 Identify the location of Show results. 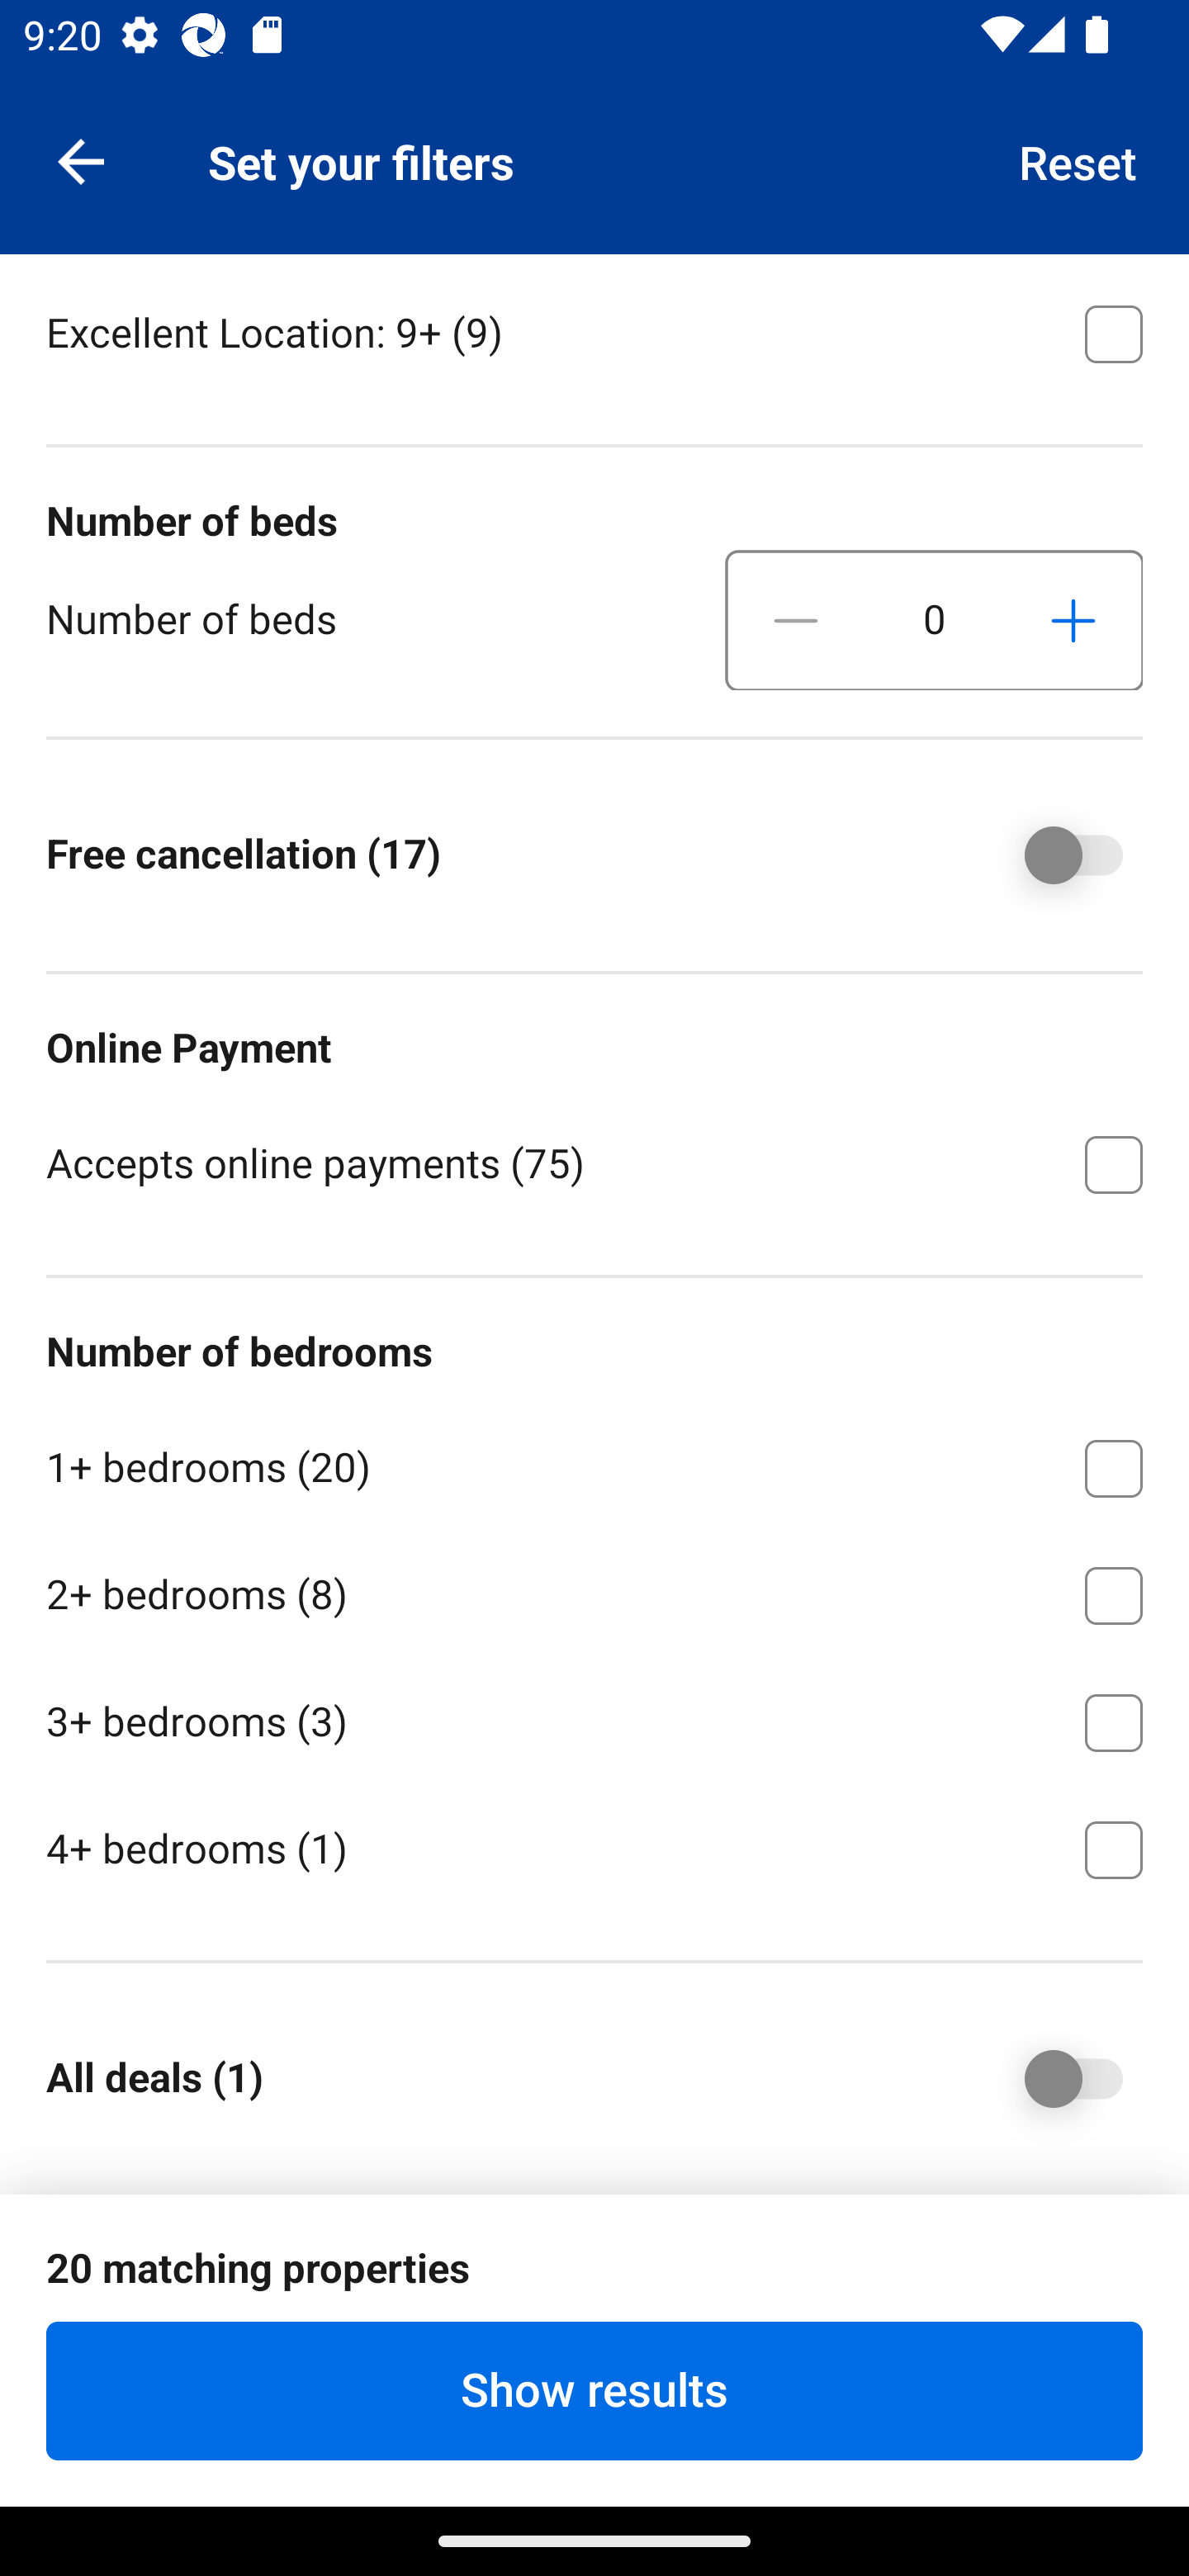
(594, 2390).